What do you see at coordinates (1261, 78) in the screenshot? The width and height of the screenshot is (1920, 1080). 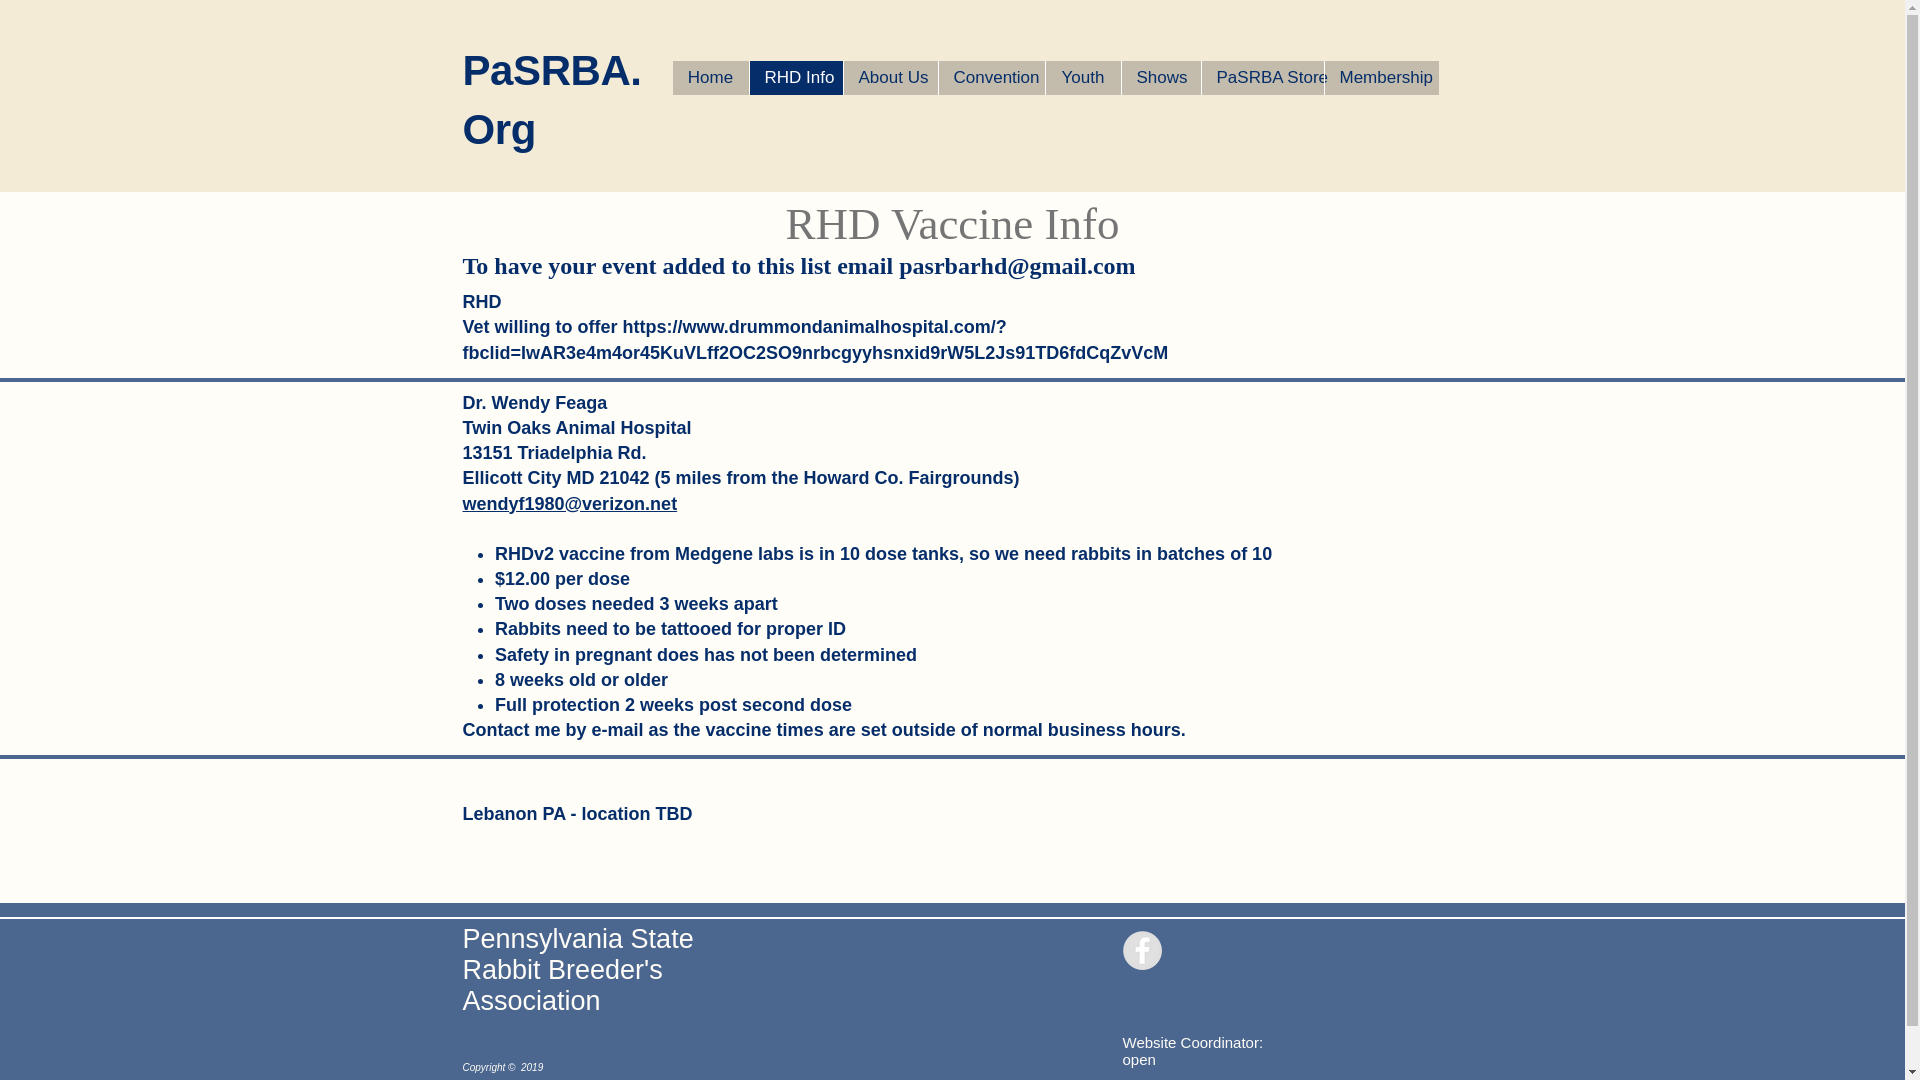 I see `PaSRBA Store` at bounding box center [1261, 78].